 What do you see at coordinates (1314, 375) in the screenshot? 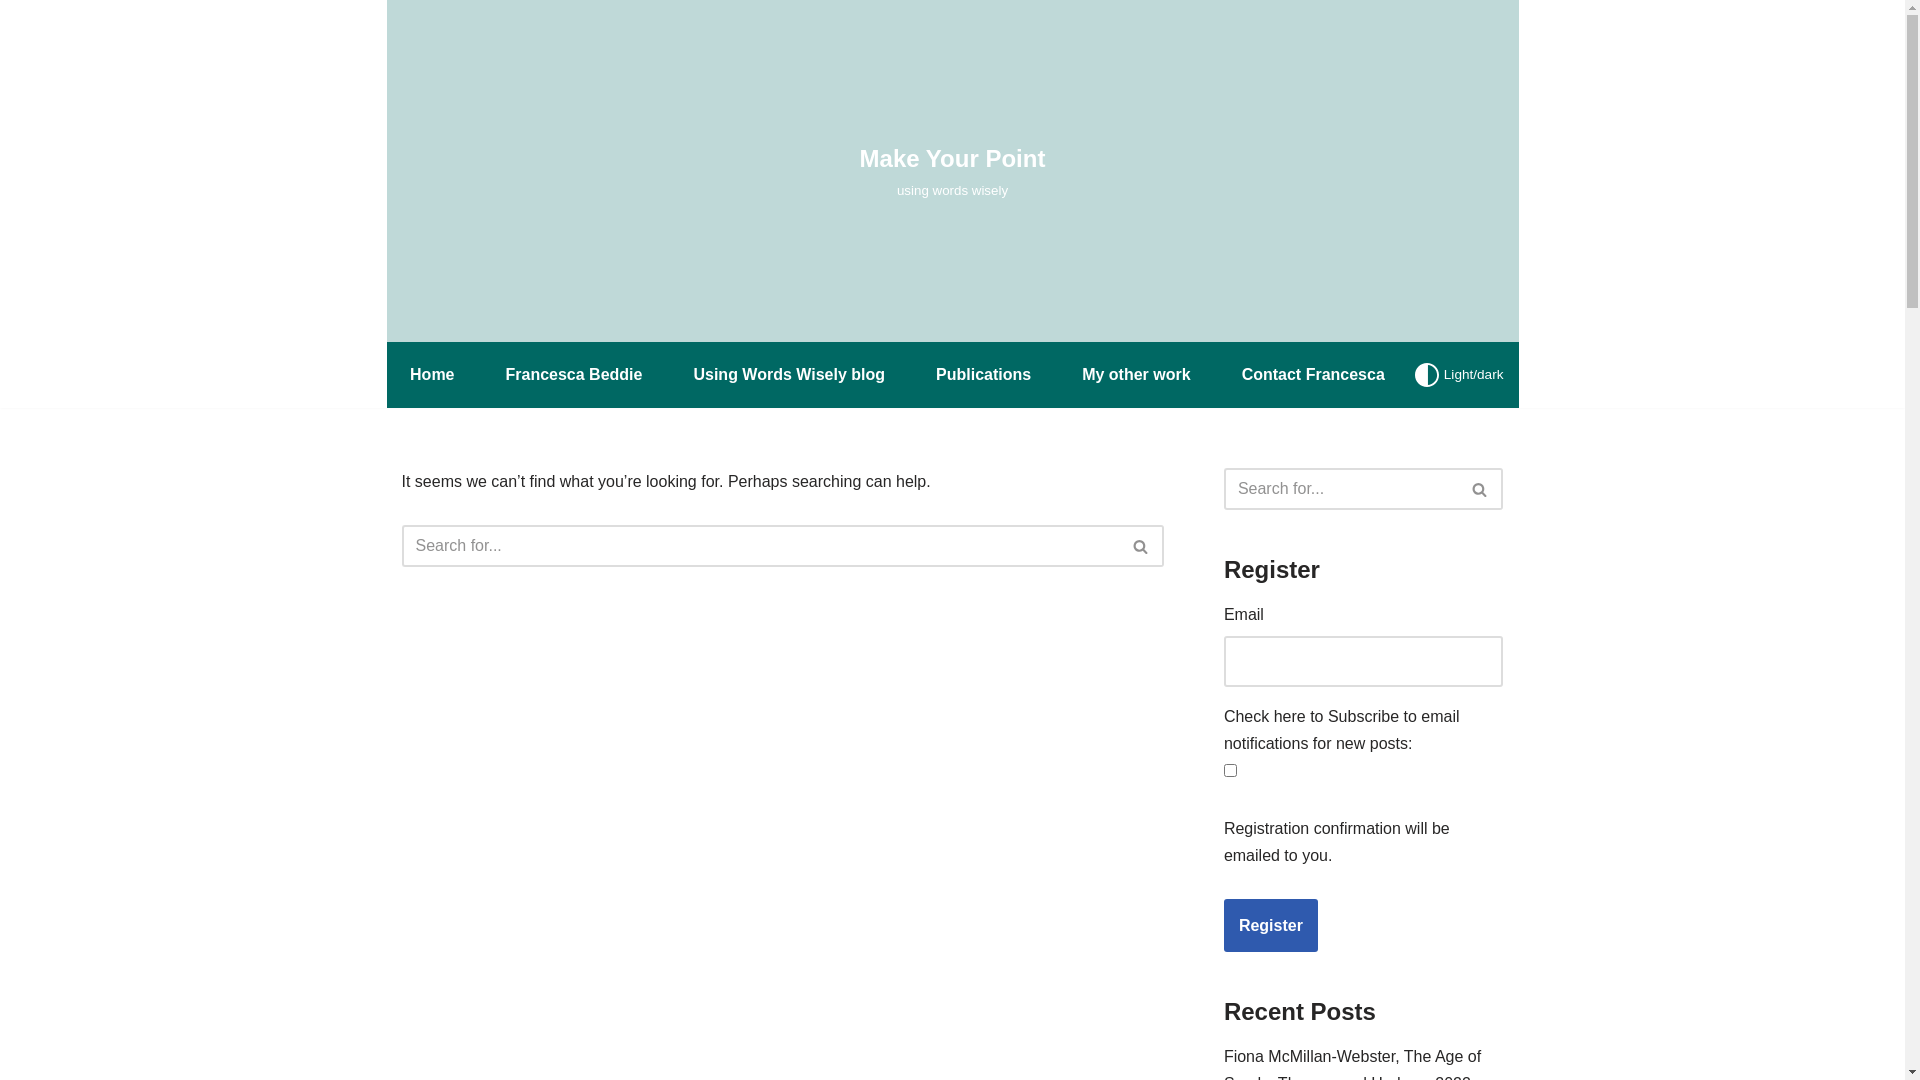
I see `Contact Francesca` at bounding box center [1314, 375].